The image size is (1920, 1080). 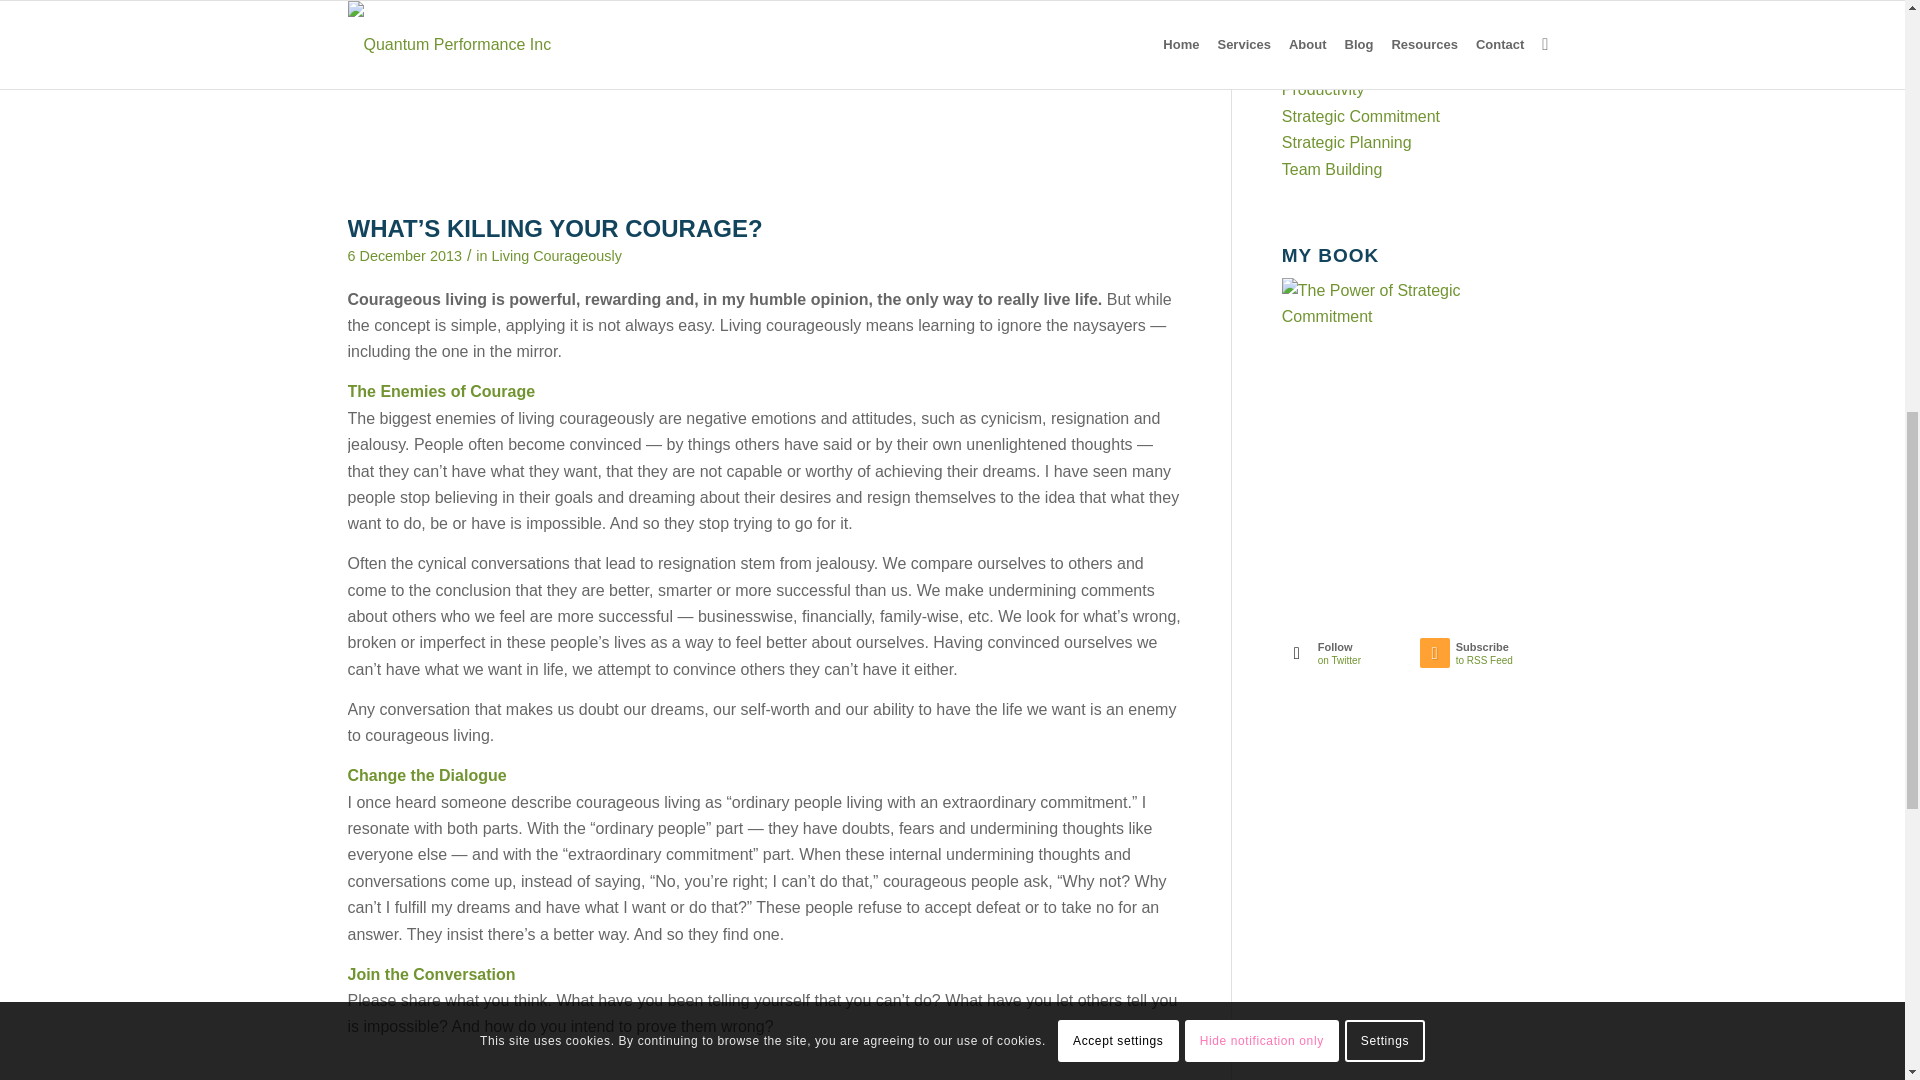 I want to click on MY BOOK, so click(x=1383, y=316).